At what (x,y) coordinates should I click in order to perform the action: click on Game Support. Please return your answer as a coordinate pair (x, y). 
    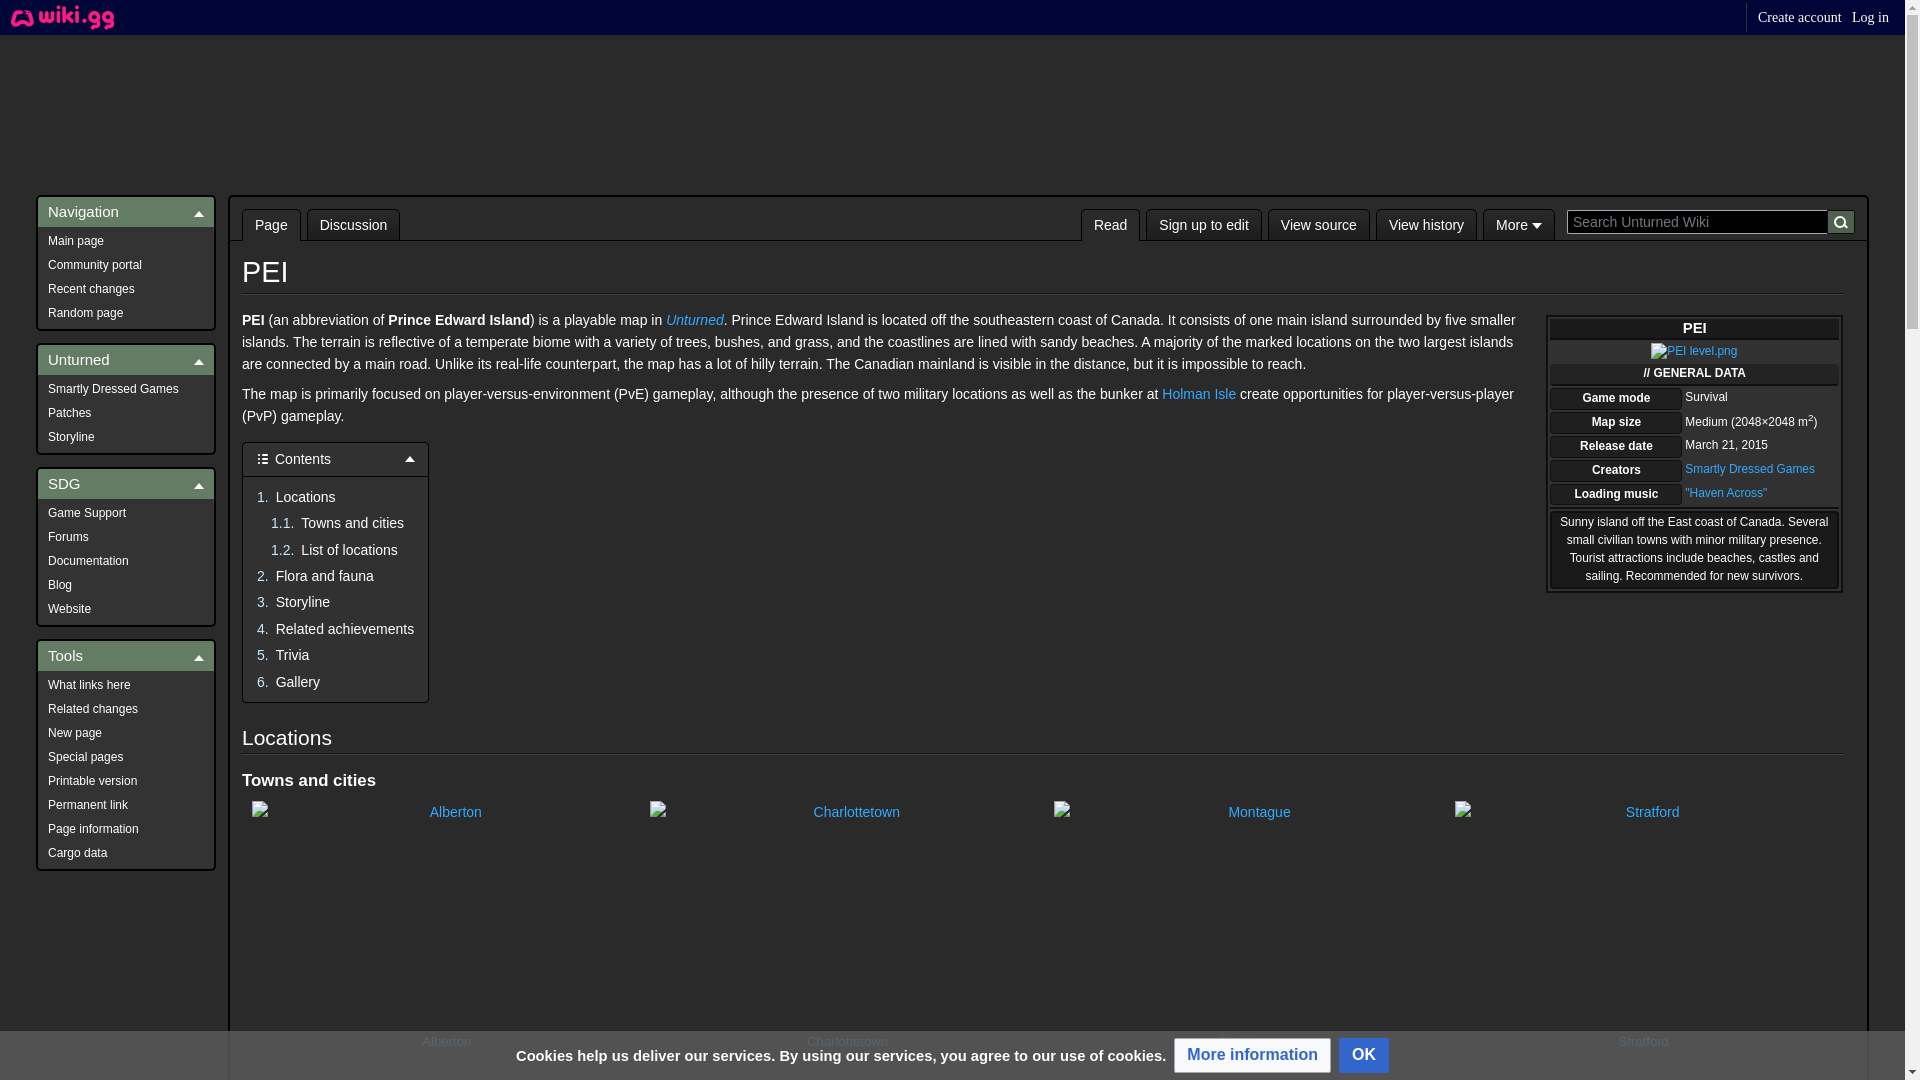
    Looking at the image, I should click on (126, 512).